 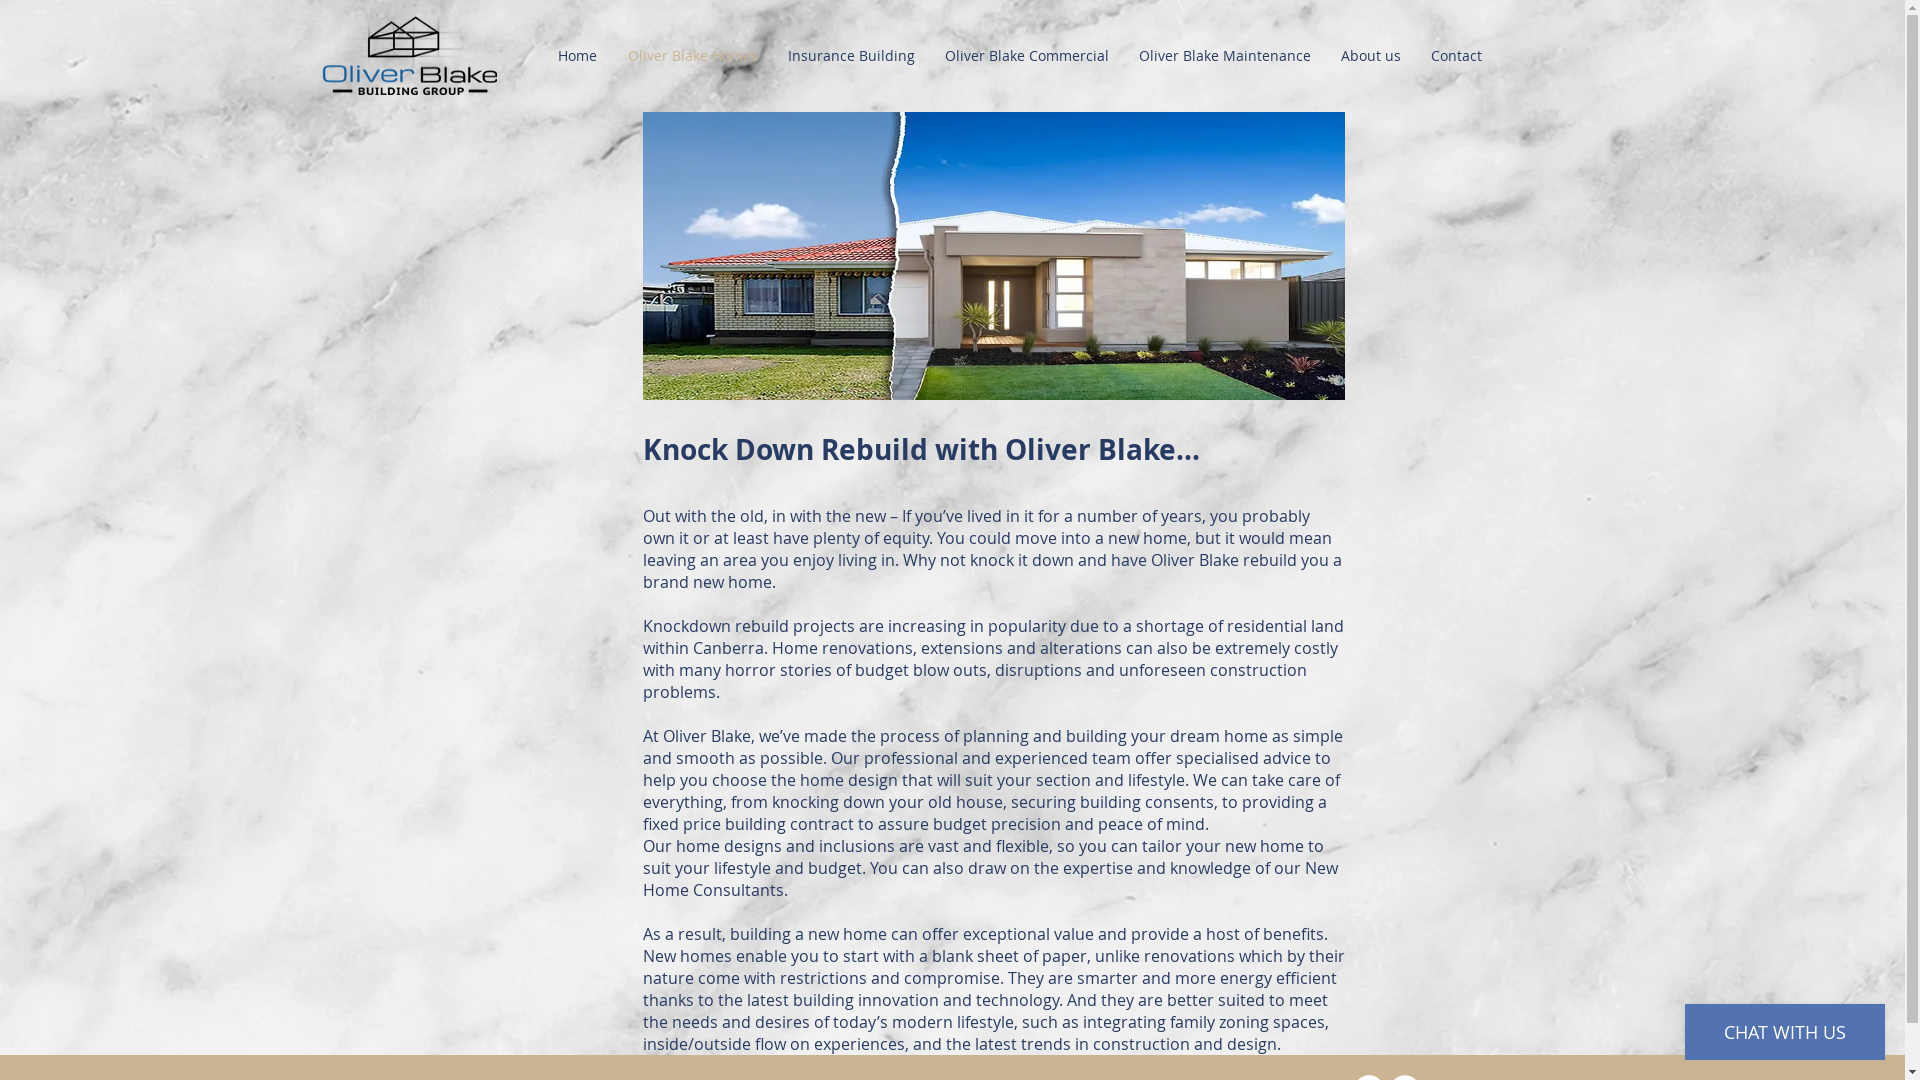 I want to click on Oliver Blake Commercial, so click(x=1027, y=56).